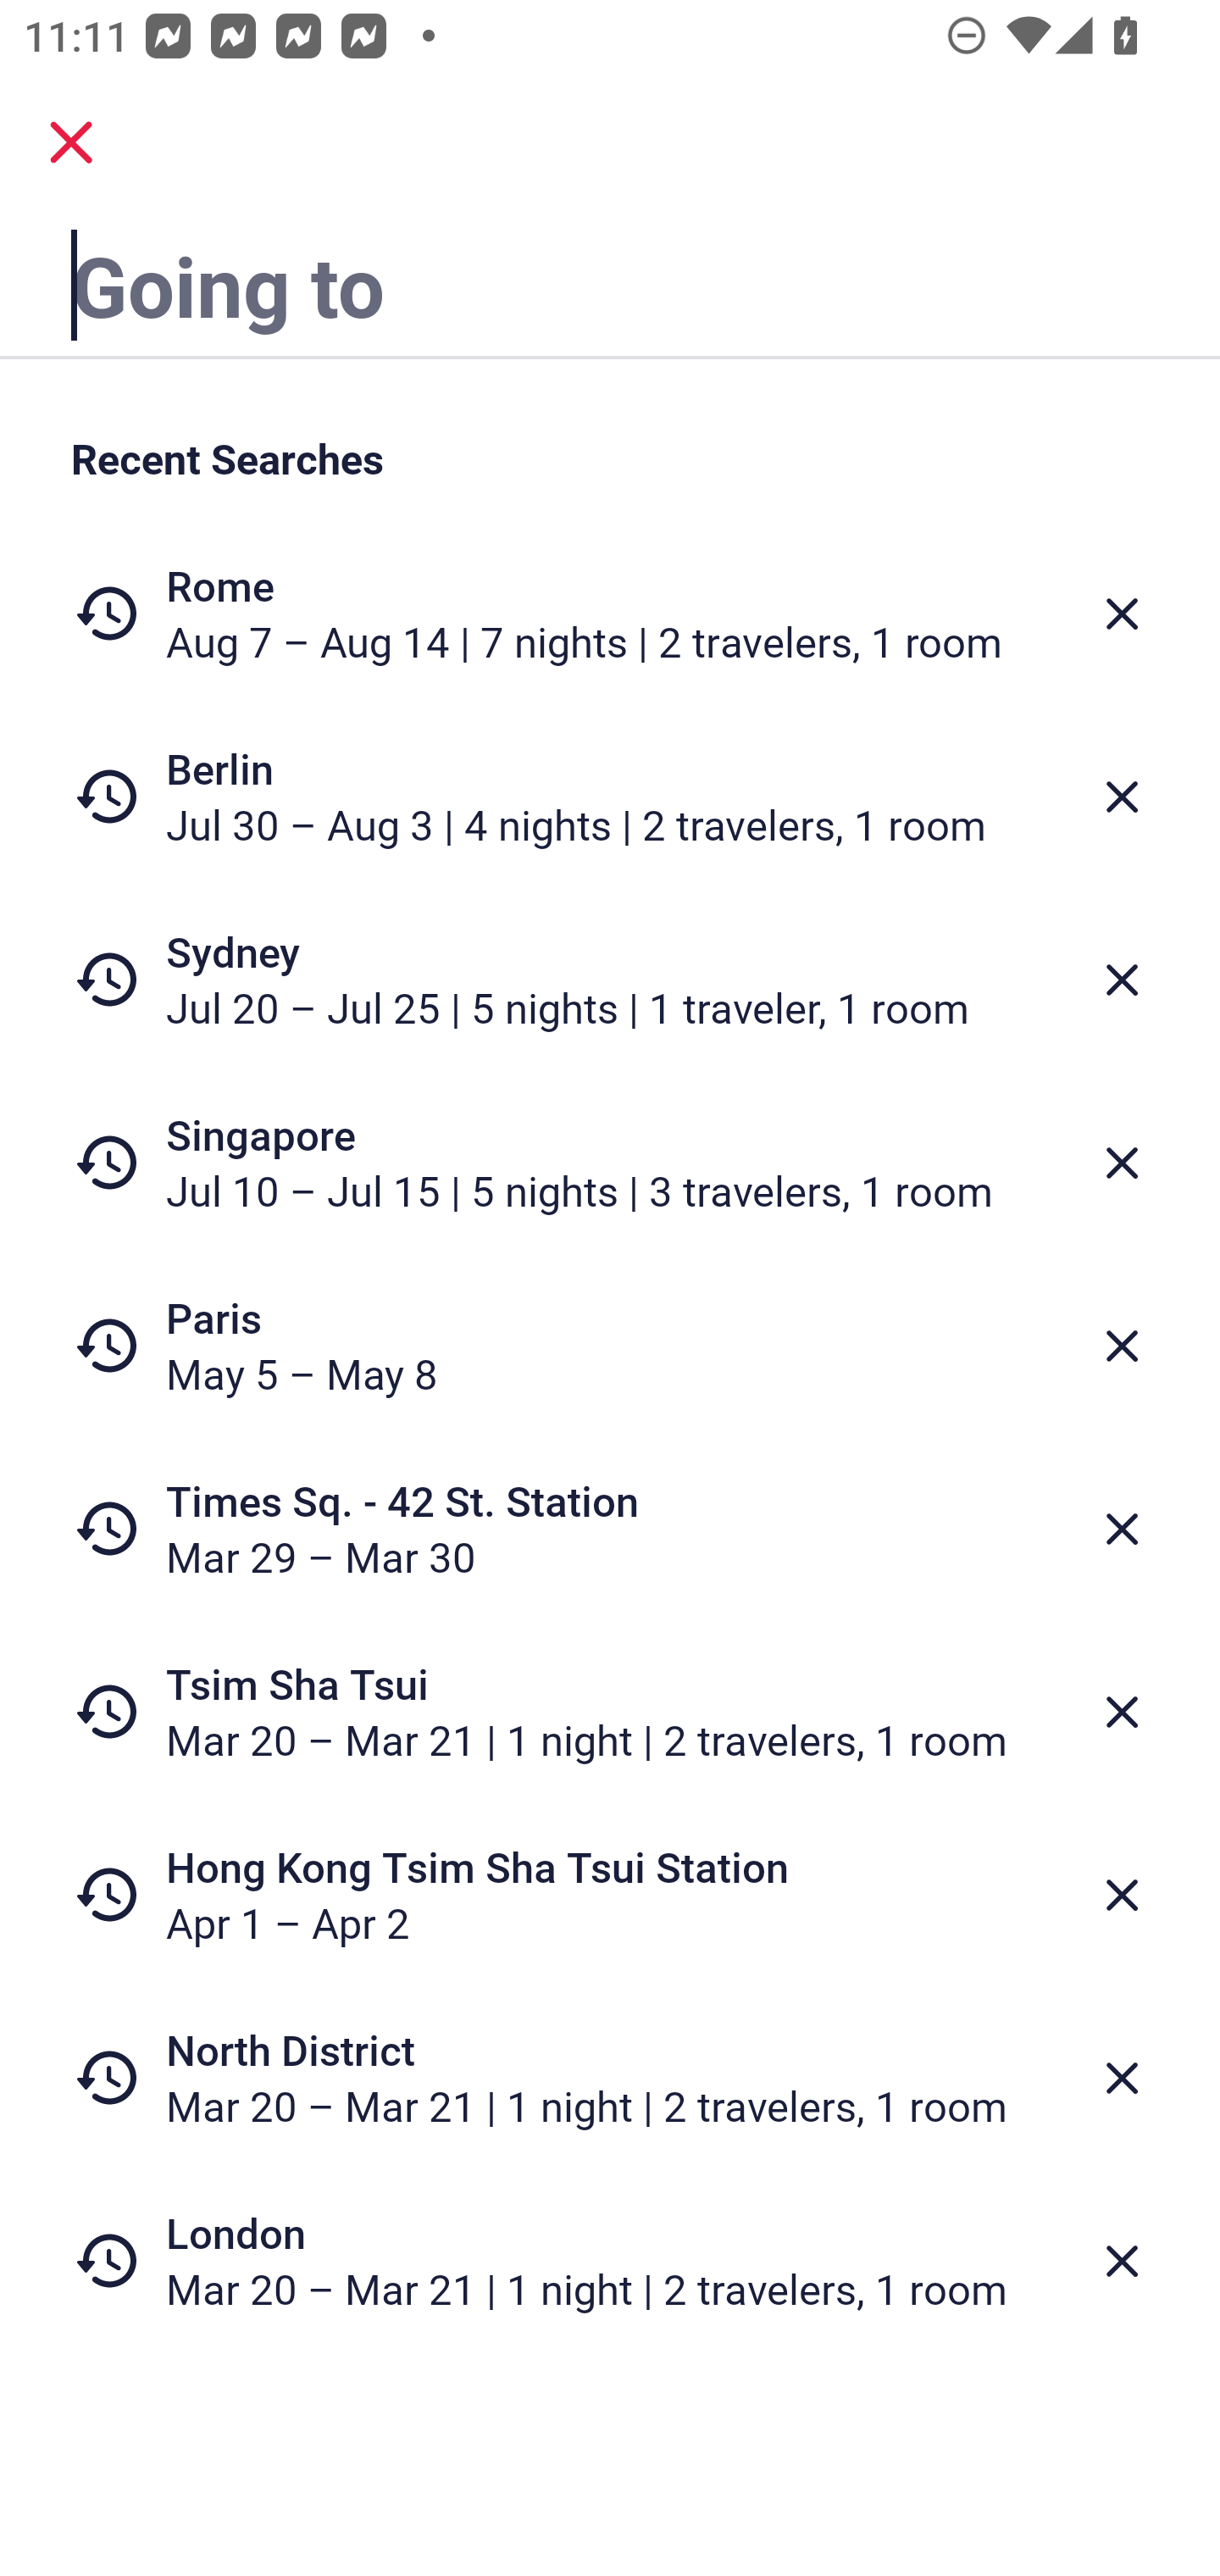 The height and width of the screenshot is (2576, 1220). Describe the element at coordinates (1122, 797) in the screenshot. I see `Delete from recent searches` at that location.